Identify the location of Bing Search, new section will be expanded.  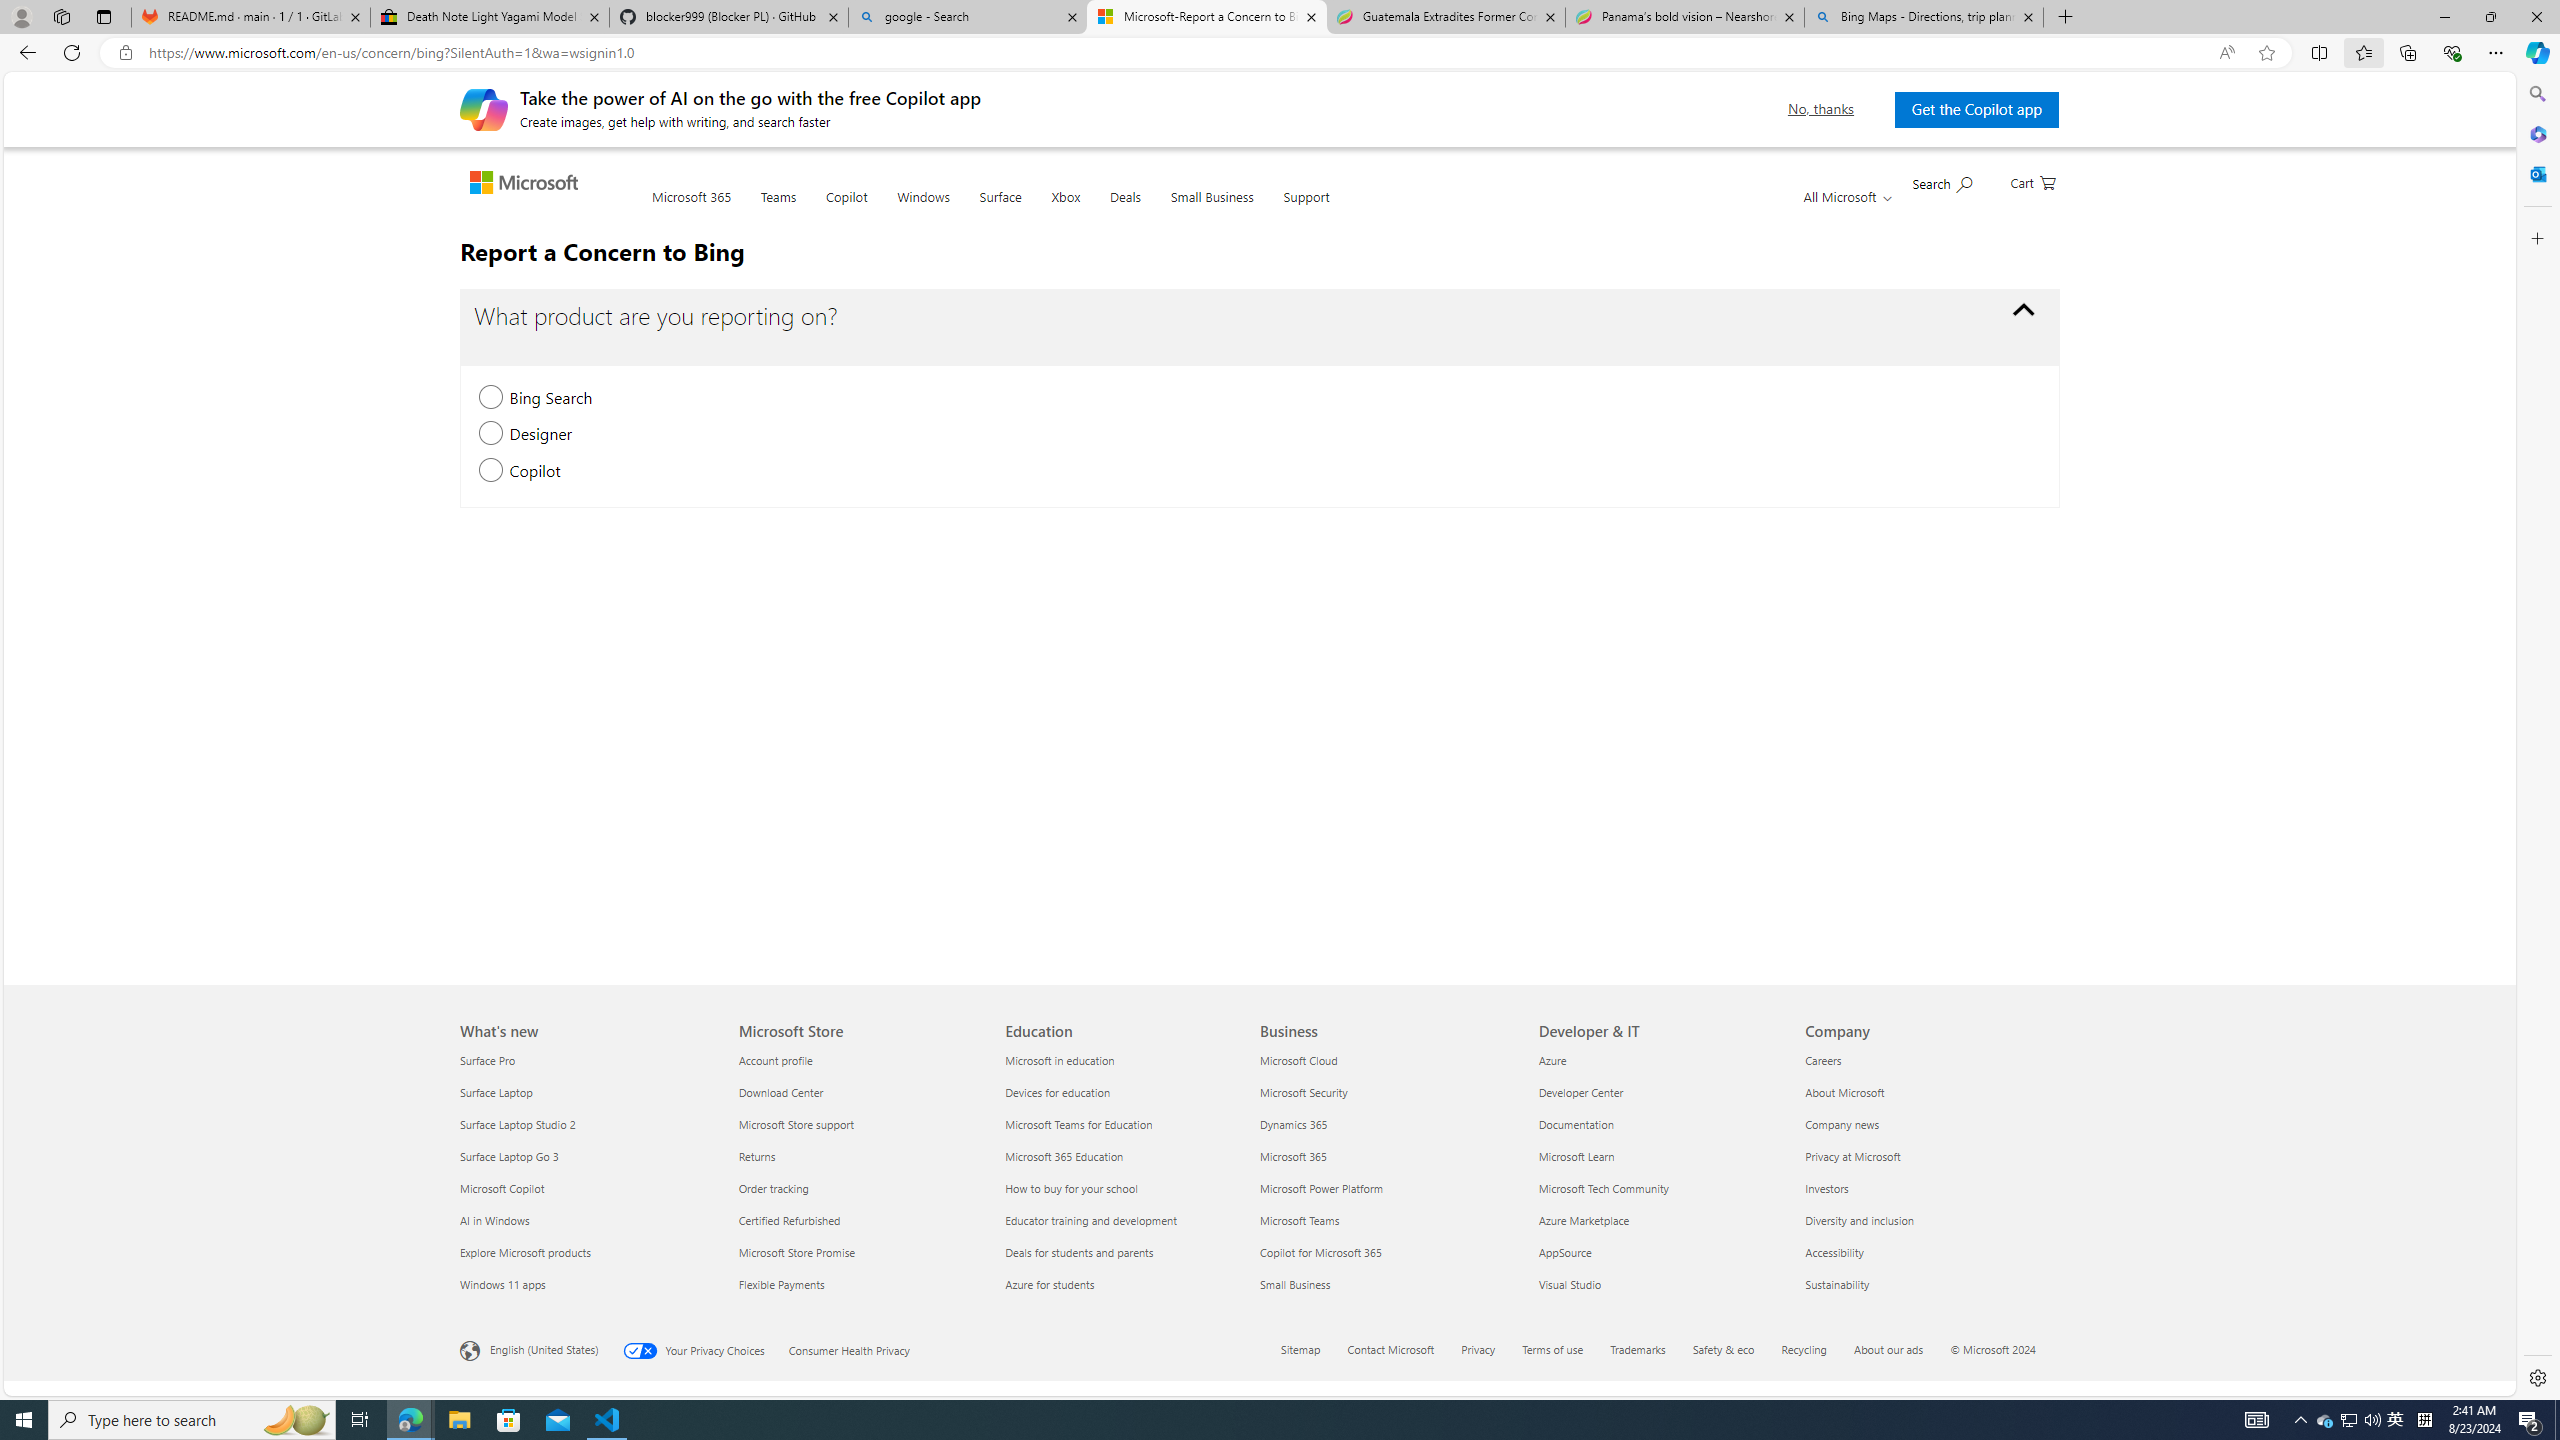
(491, 398).